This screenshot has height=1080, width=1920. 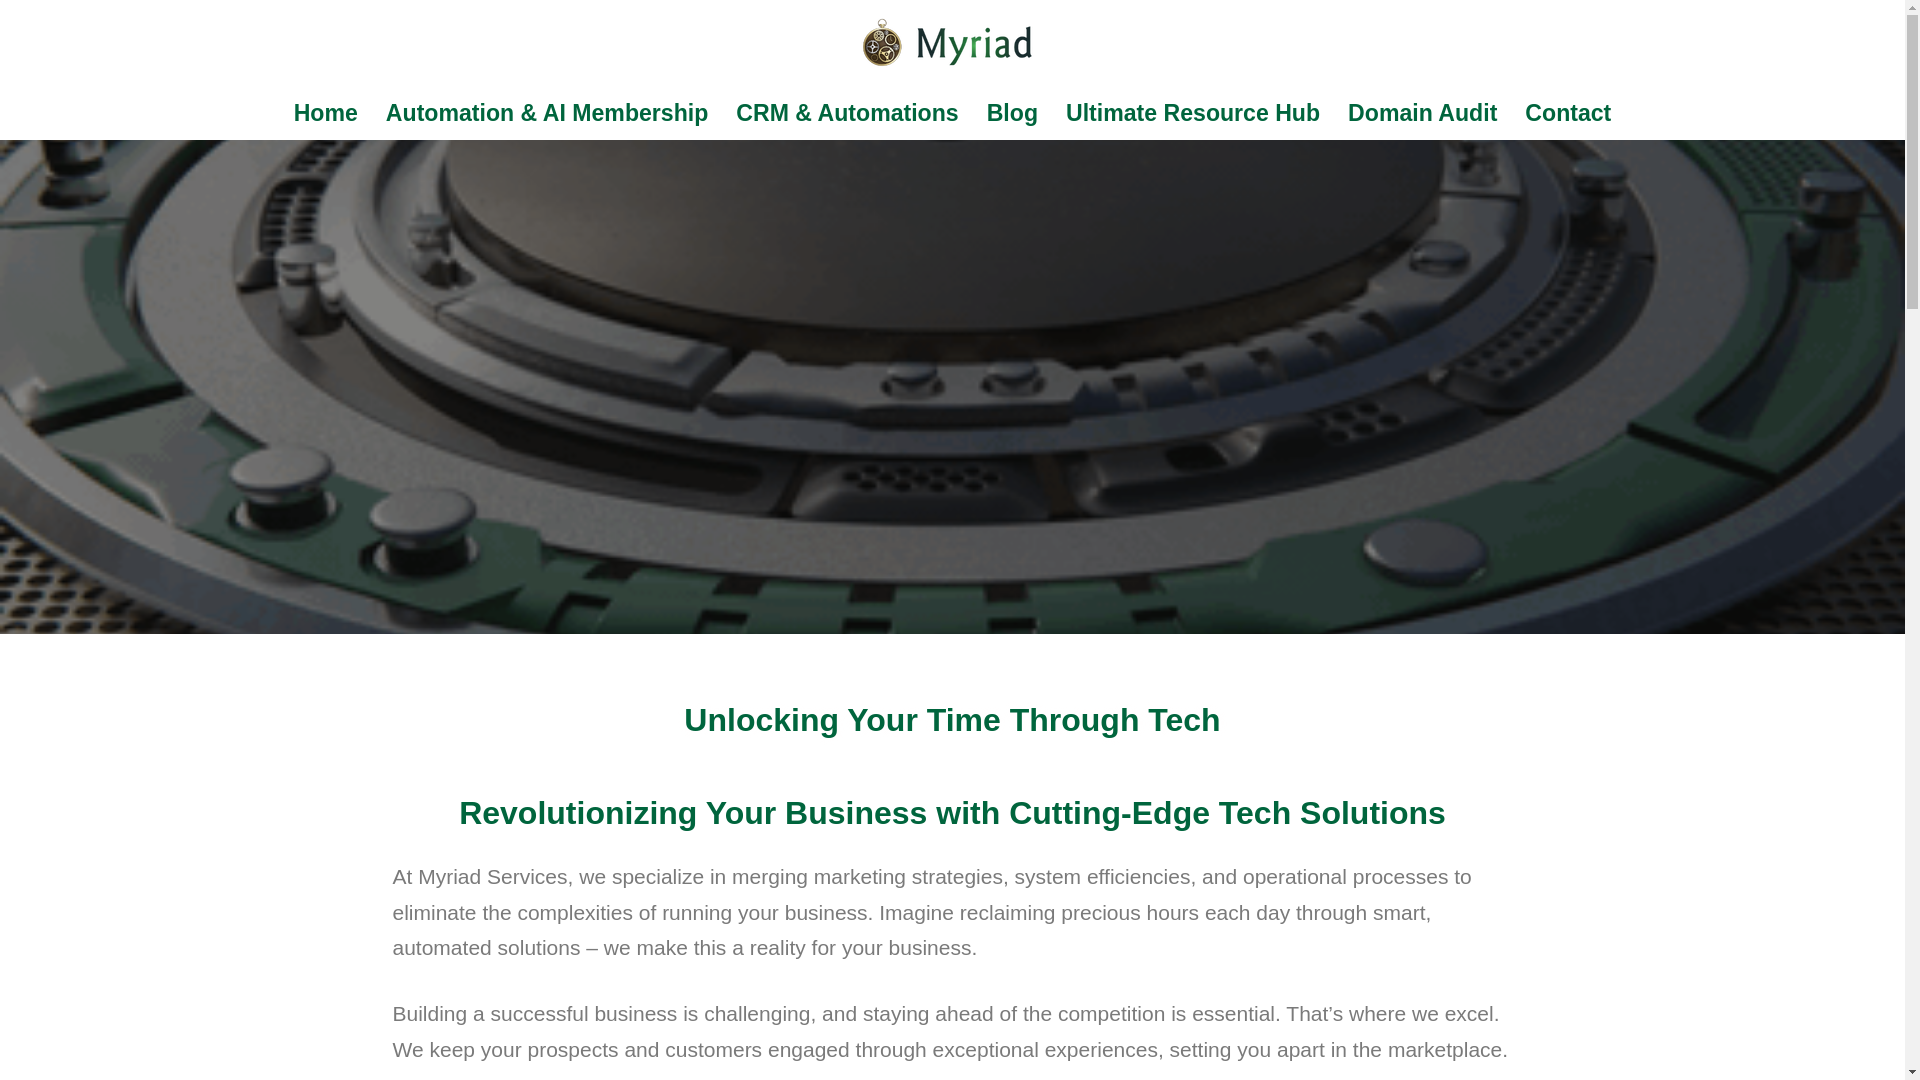 What do you see at coordinates (1012, 112) in the screenshot?
I see `Blog` at bounding box center [1012, 112].